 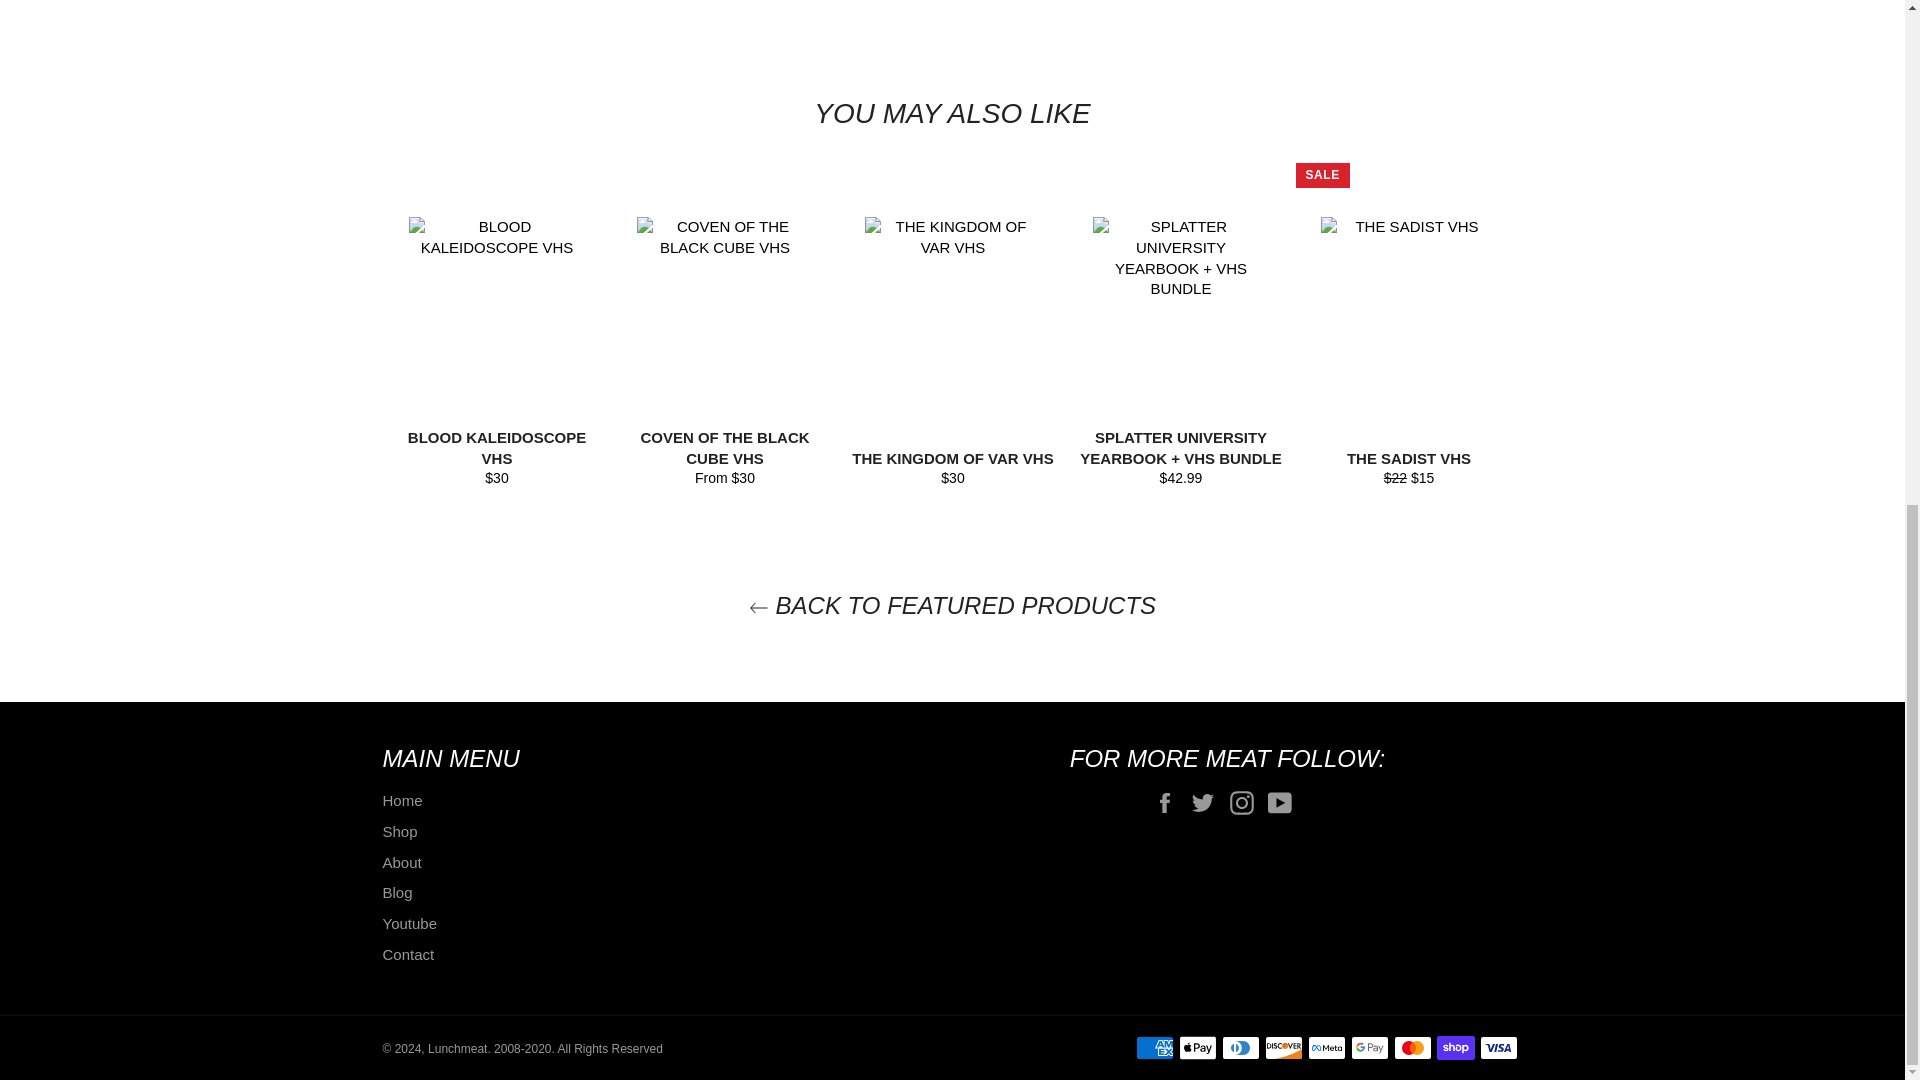 I want to click on Lunchmeat on YouTube, so click(x=1284, y=802).